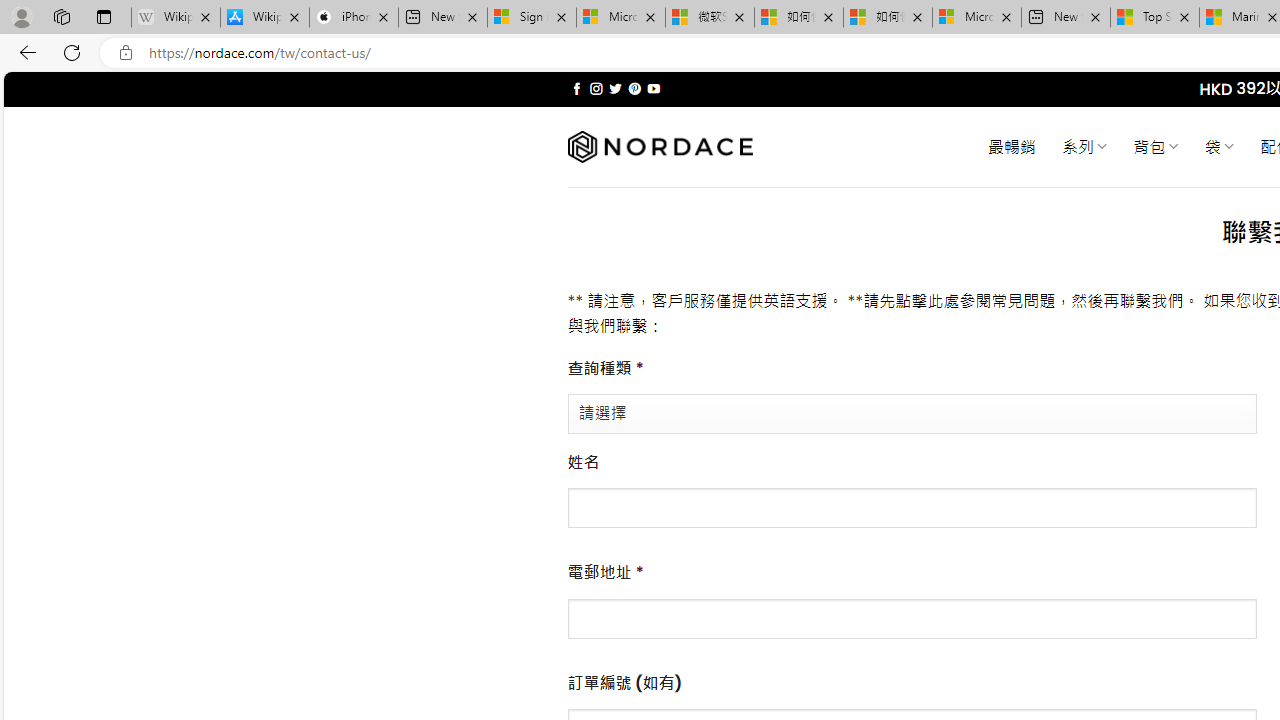 Image resolution: width=1280 pixels, height=720 pixels. Describe the element at coordinates (596, 88) in the screenshot. I see `Follow on Instagram` at that location.